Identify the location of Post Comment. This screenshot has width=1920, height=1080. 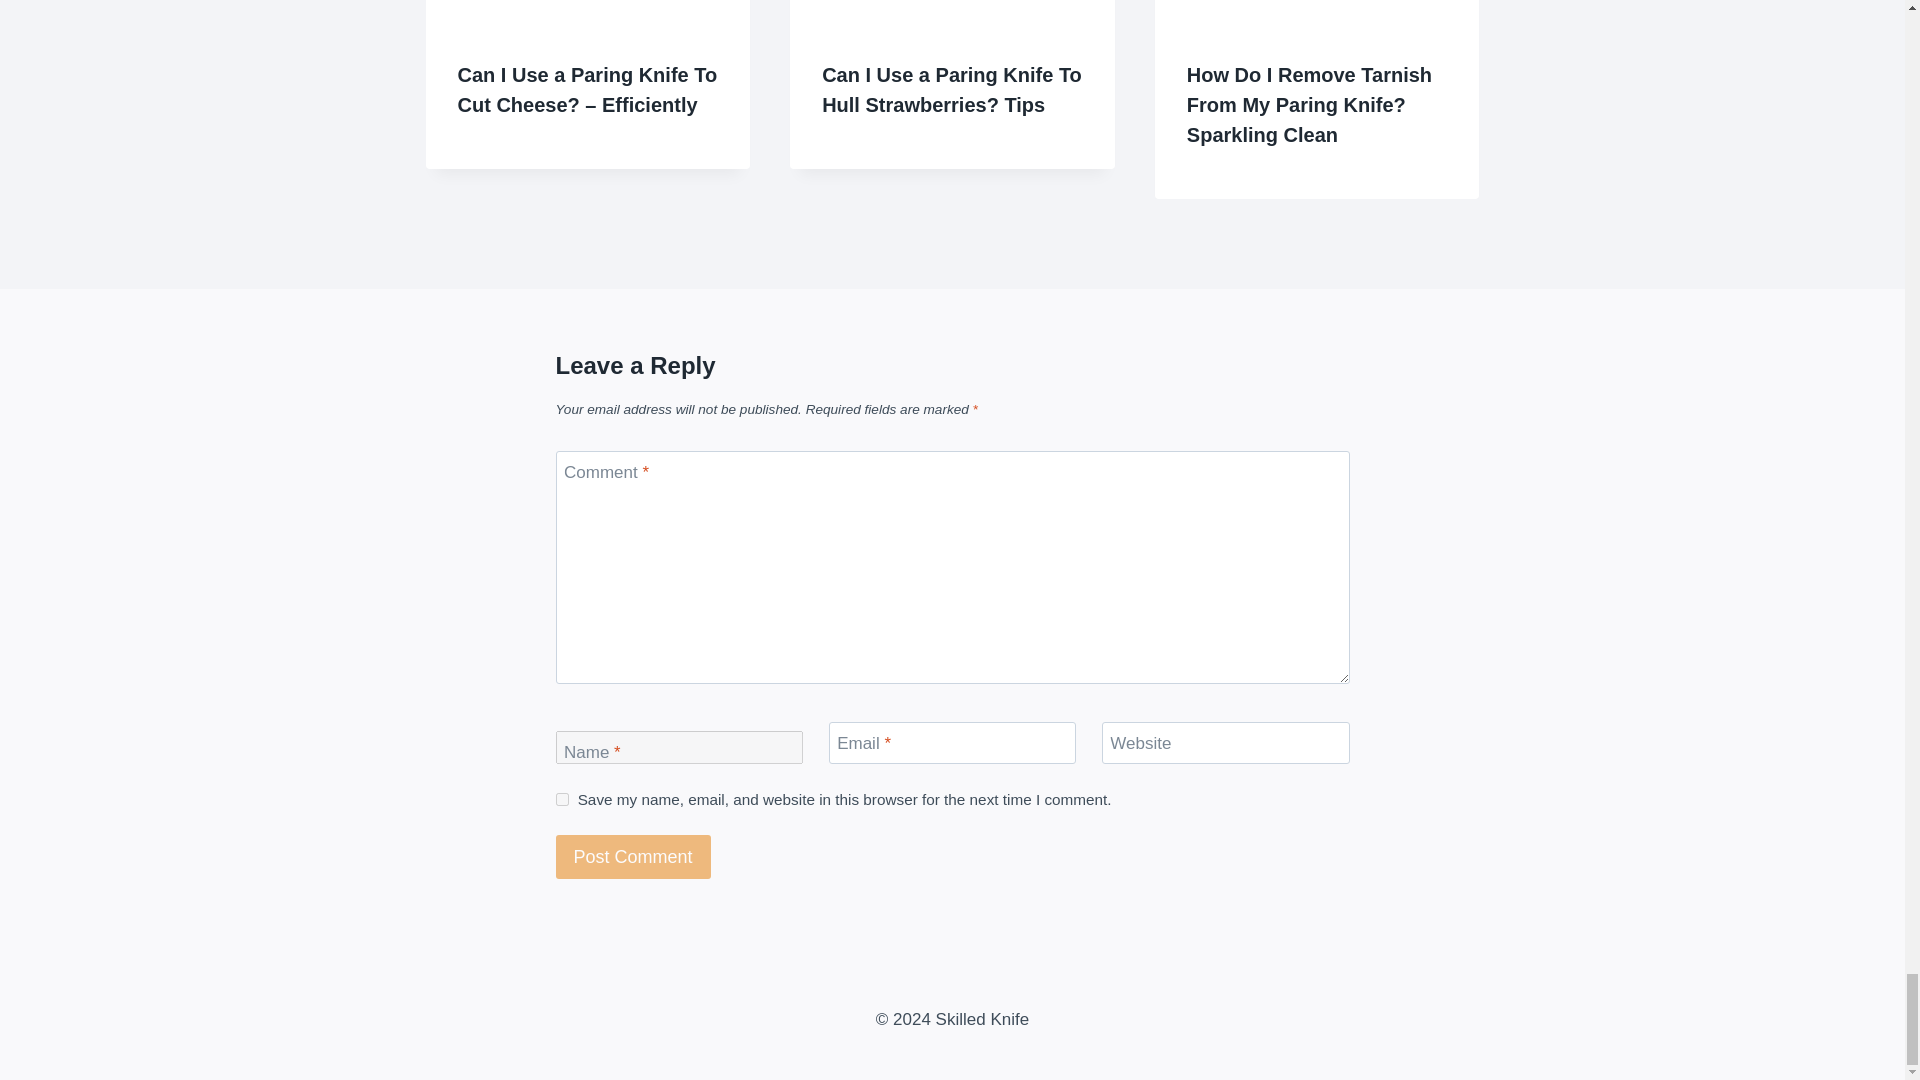
(633, 856).